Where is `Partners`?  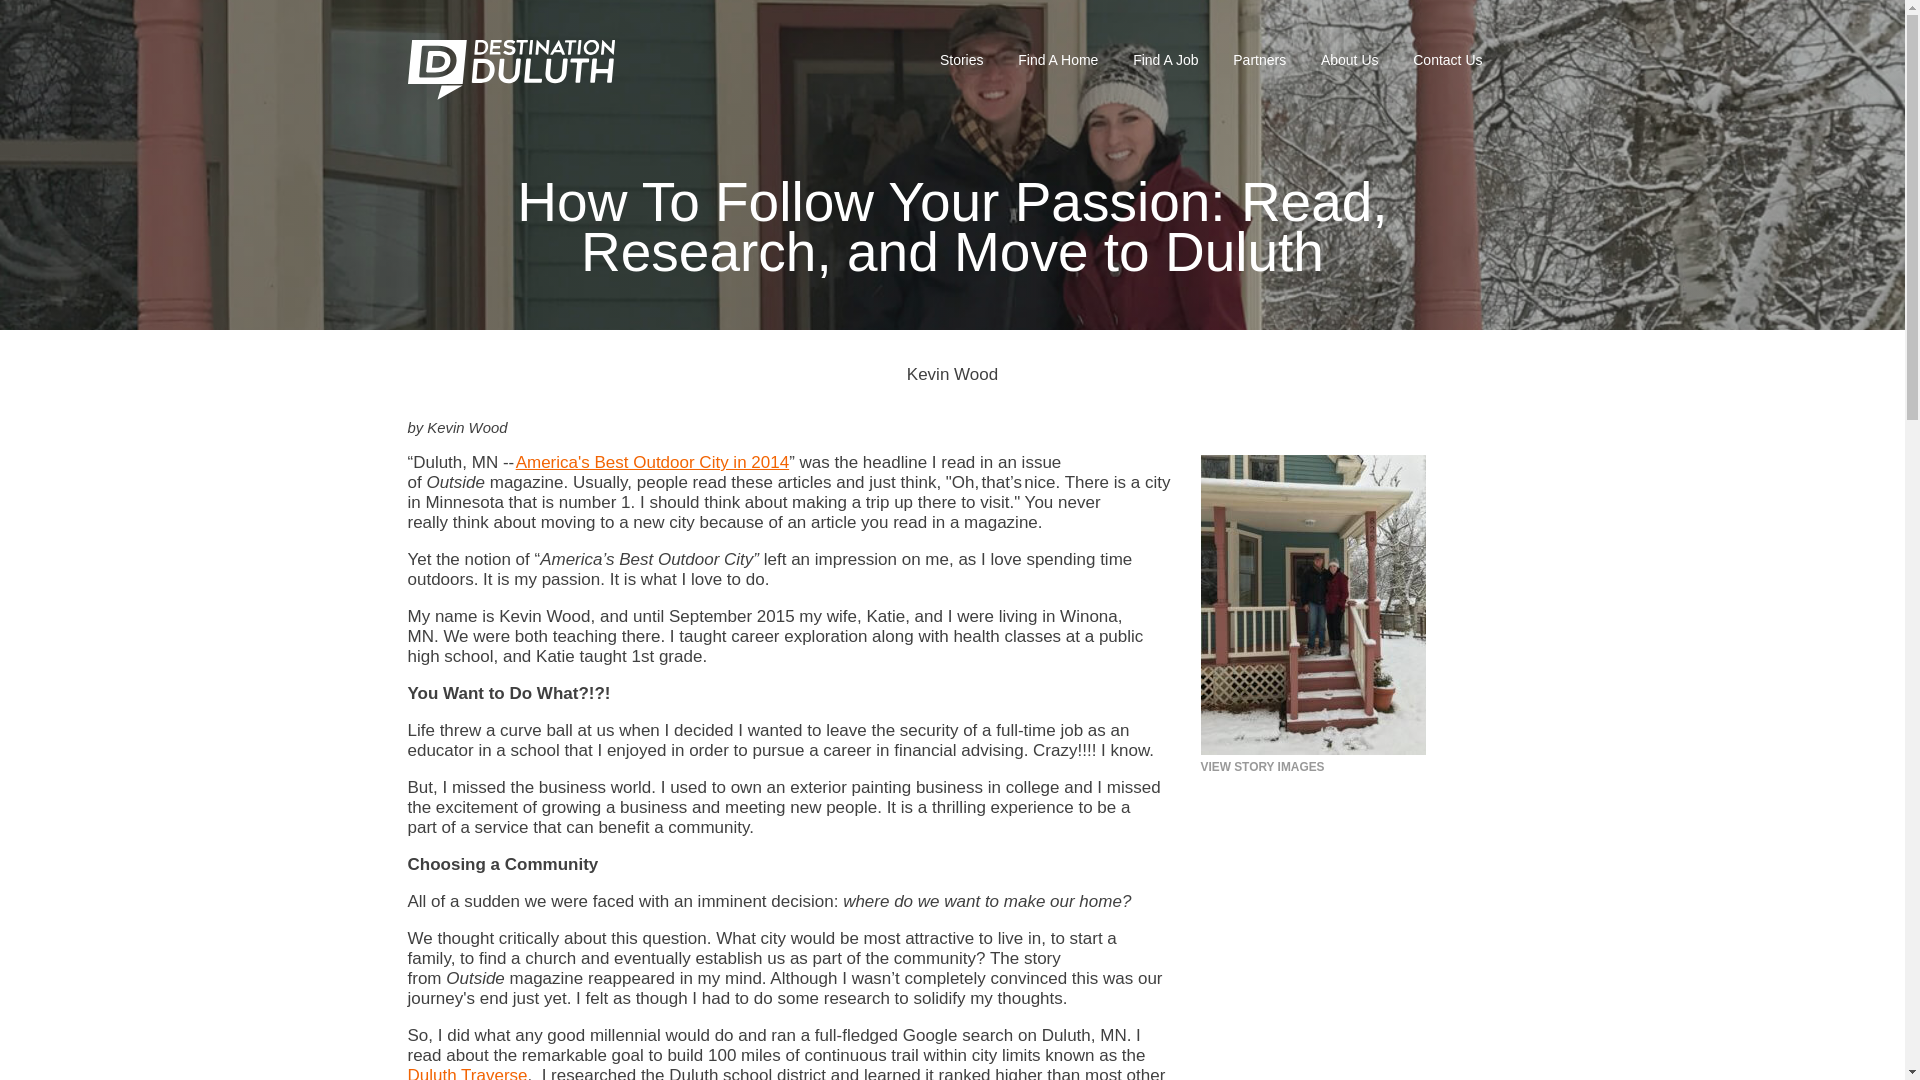
Partners is located at coordinates (1259, 60).